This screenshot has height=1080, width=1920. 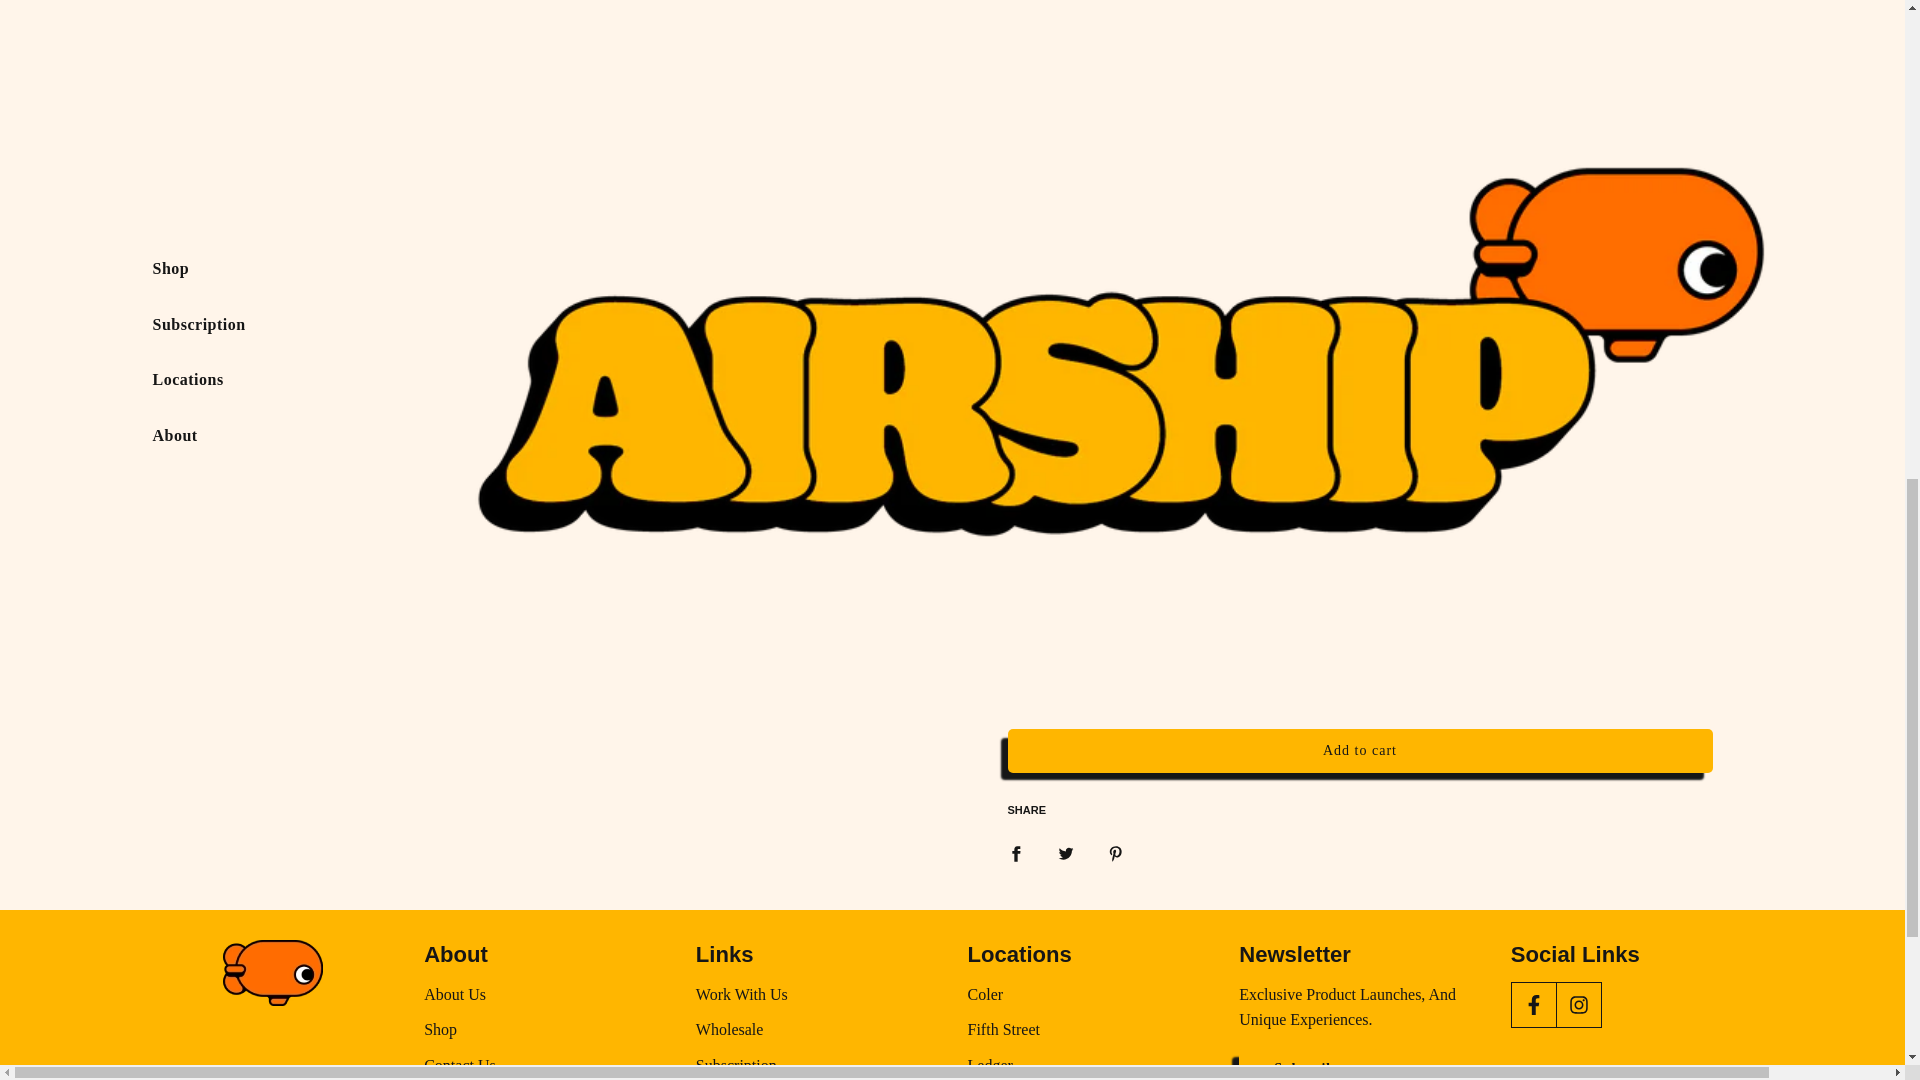 What do you see at coordinates (1028, 648) in the screenshot?
I see `onetime` at bounding box center [1028, 648].